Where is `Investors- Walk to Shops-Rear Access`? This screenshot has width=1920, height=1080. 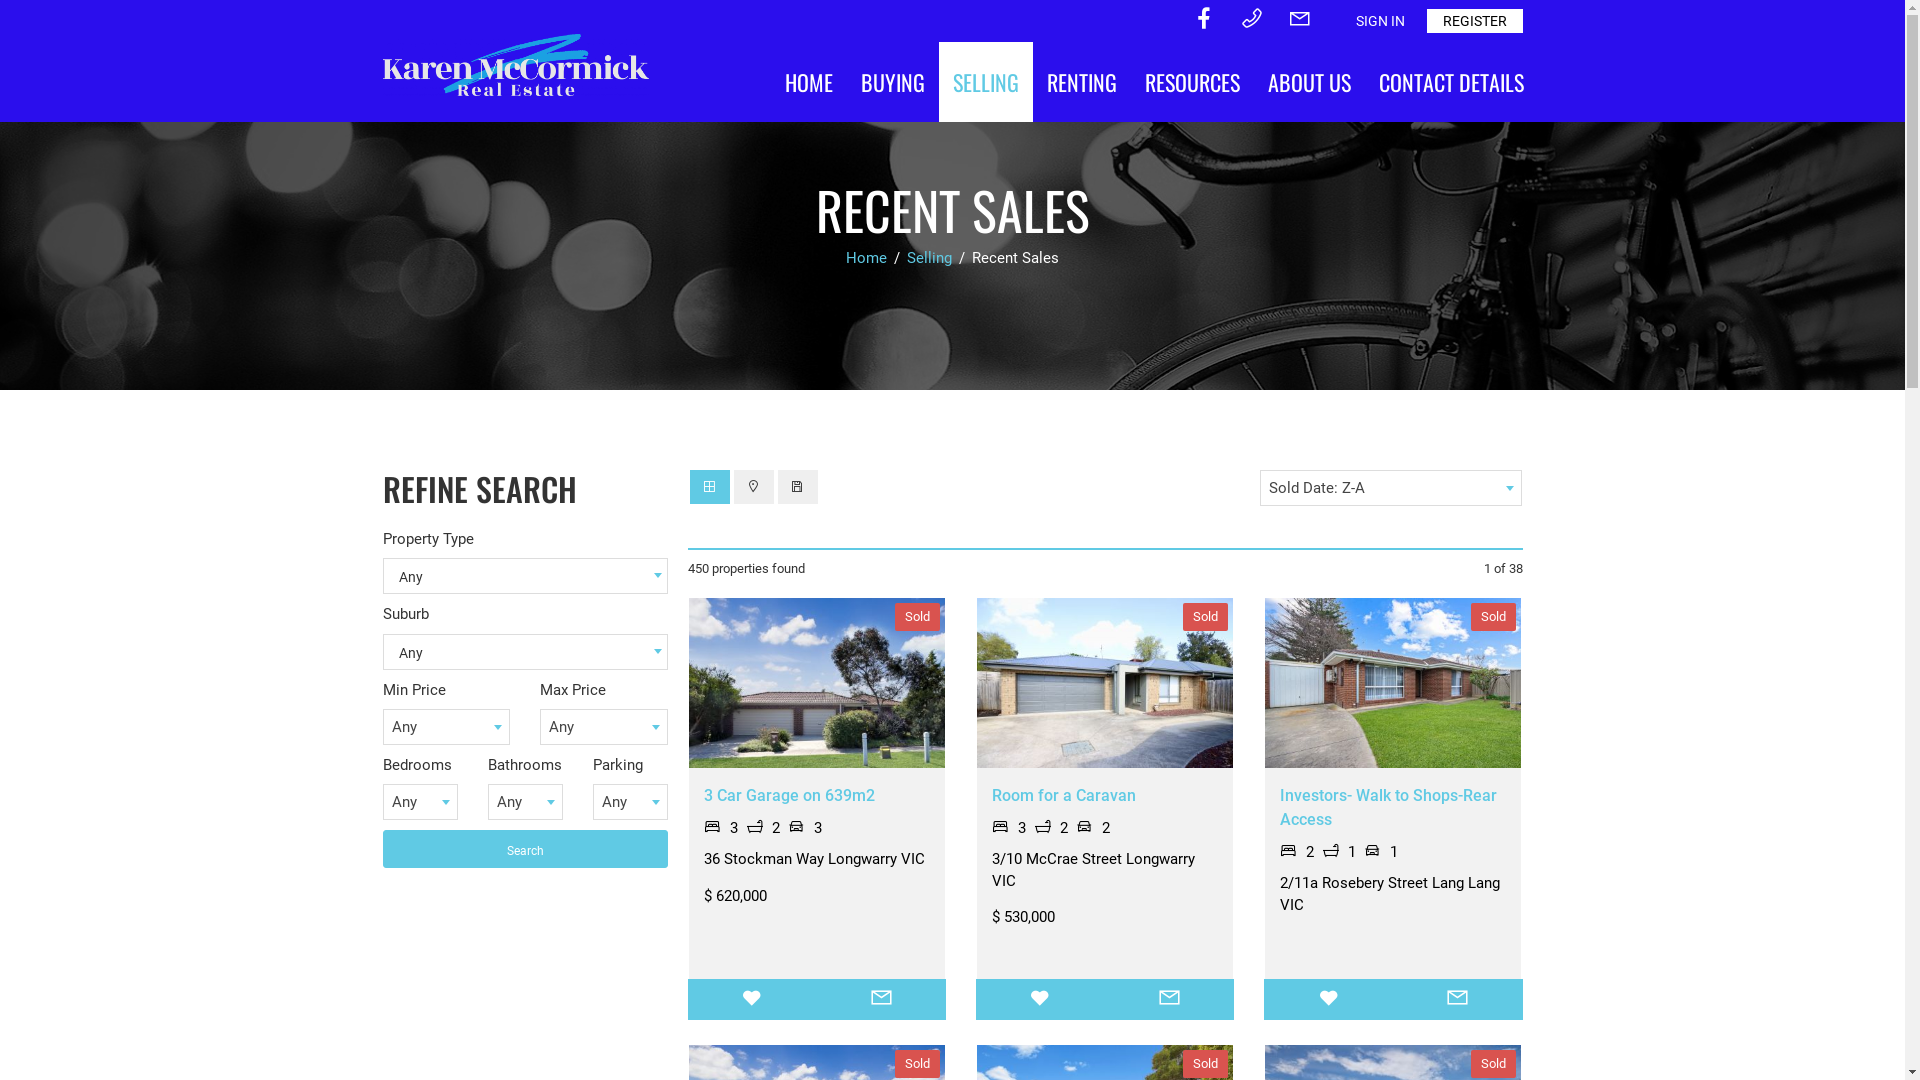
Investors- Walk to Shops-Rear Access is located at coordinates (1388, 808).